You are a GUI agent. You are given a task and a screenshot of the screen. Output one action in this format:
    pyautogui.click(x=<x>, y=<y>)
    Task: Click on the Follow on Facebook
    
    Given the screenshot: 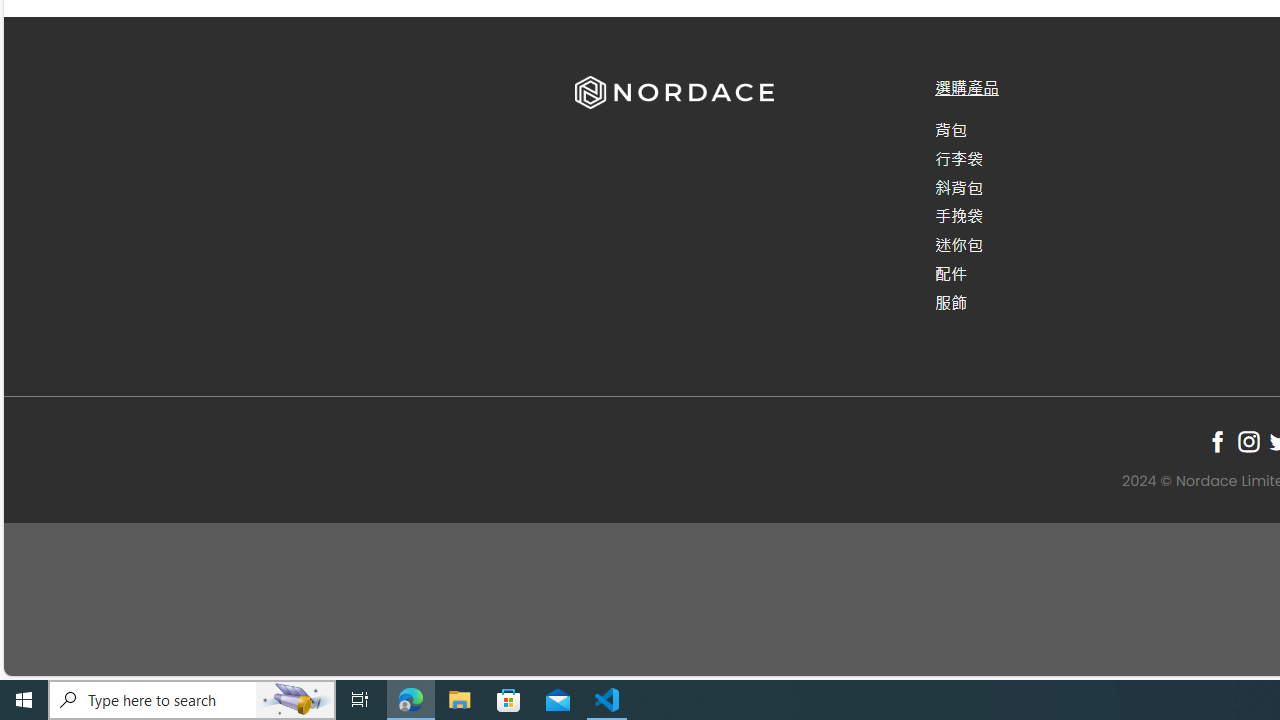 What is the action you would take?
    pyautogui.click(x=1218, y=441)
    